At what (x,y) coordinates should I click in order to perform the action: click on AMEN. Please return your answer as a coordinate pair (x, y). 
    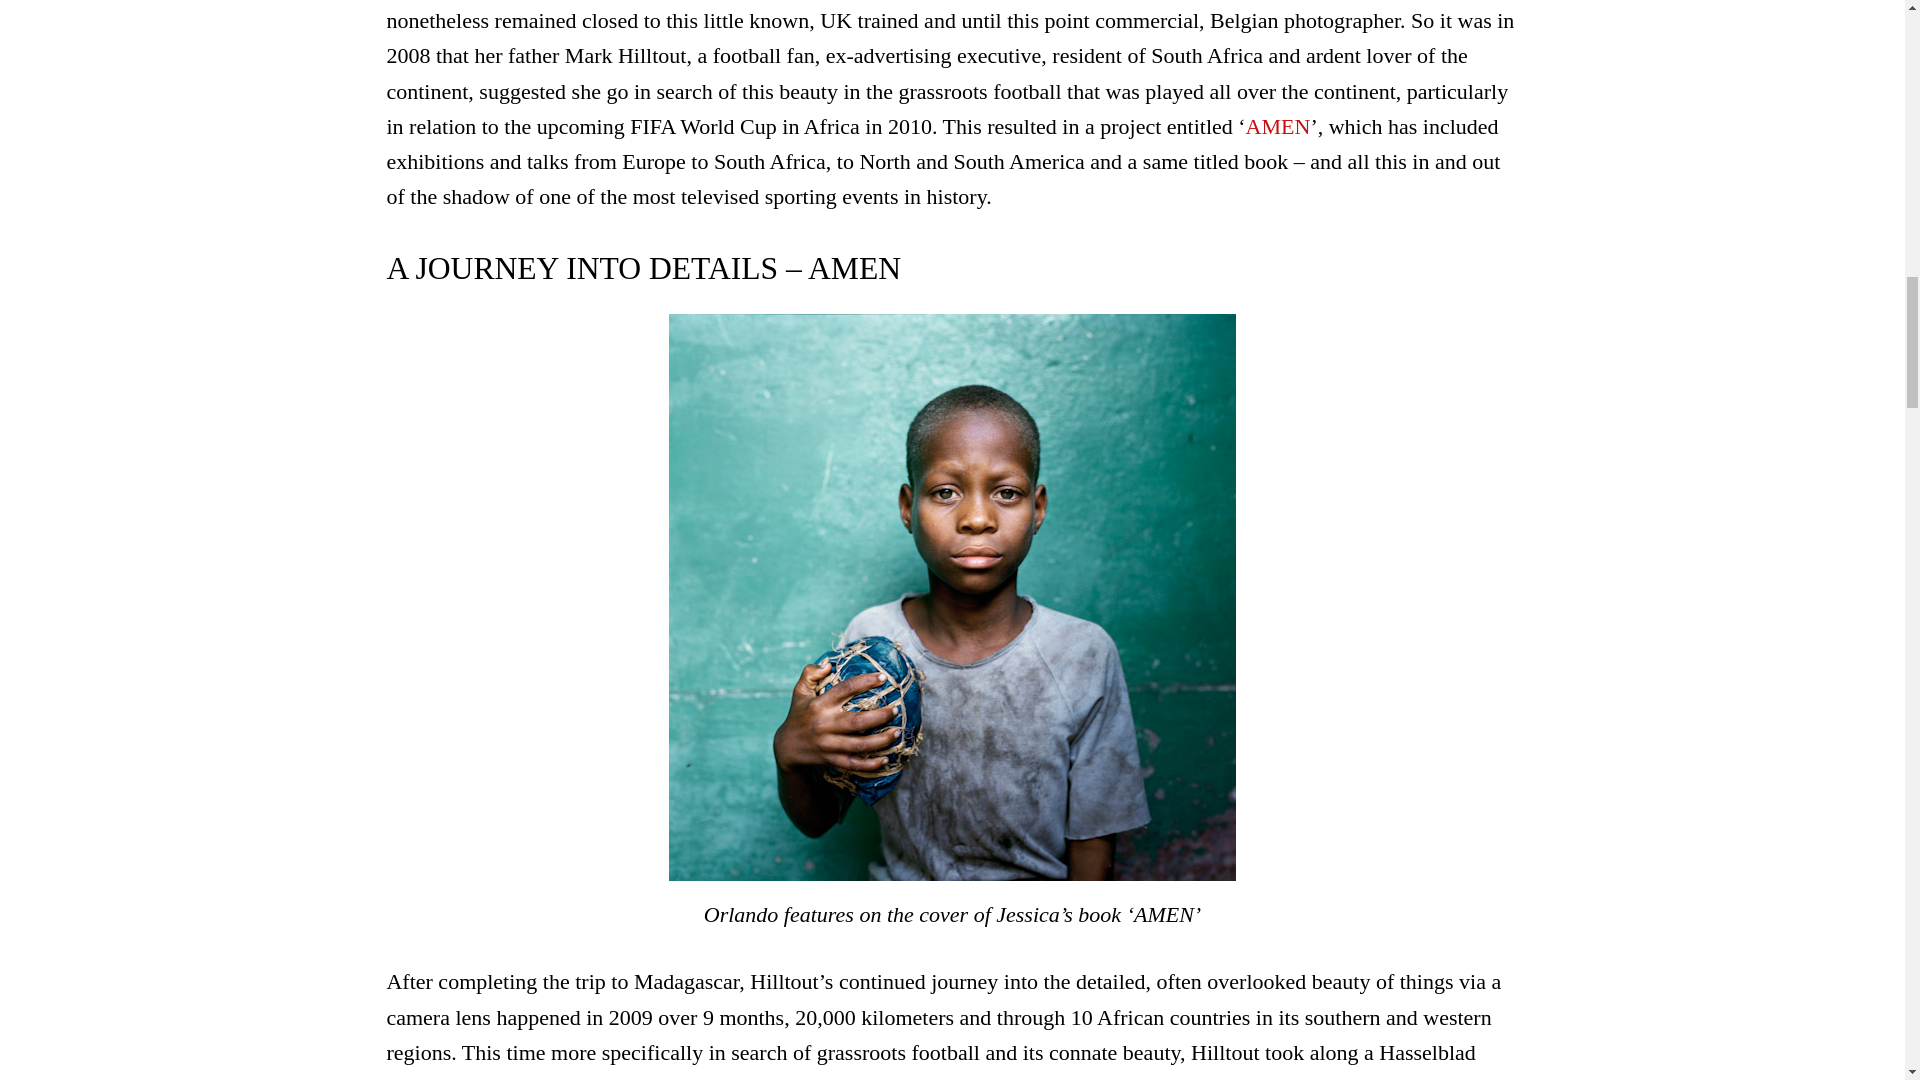
    Looking at the image, I should click on (1278, 126).